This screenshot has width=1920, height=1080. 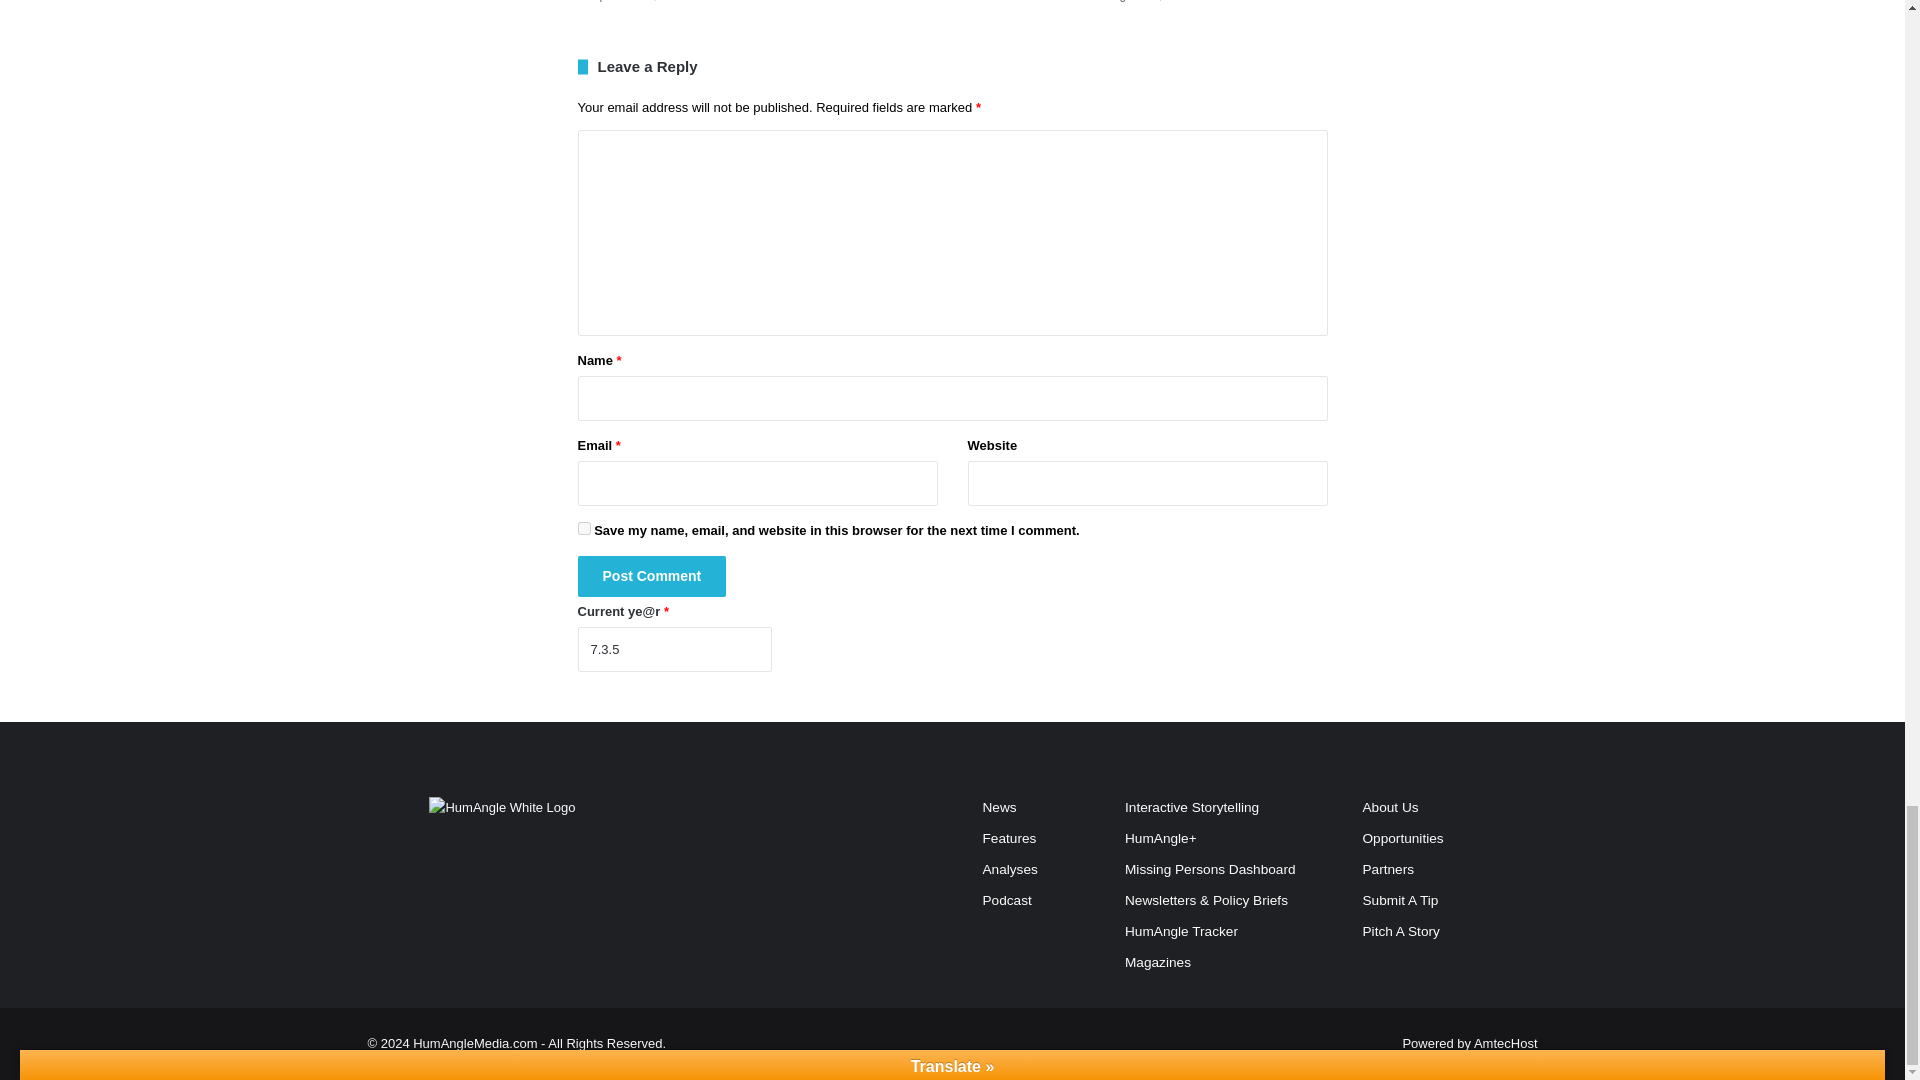 What do you see at coordinates (584, 528) in the screenshot?
I see `yes` at bounding box center [584, 528].